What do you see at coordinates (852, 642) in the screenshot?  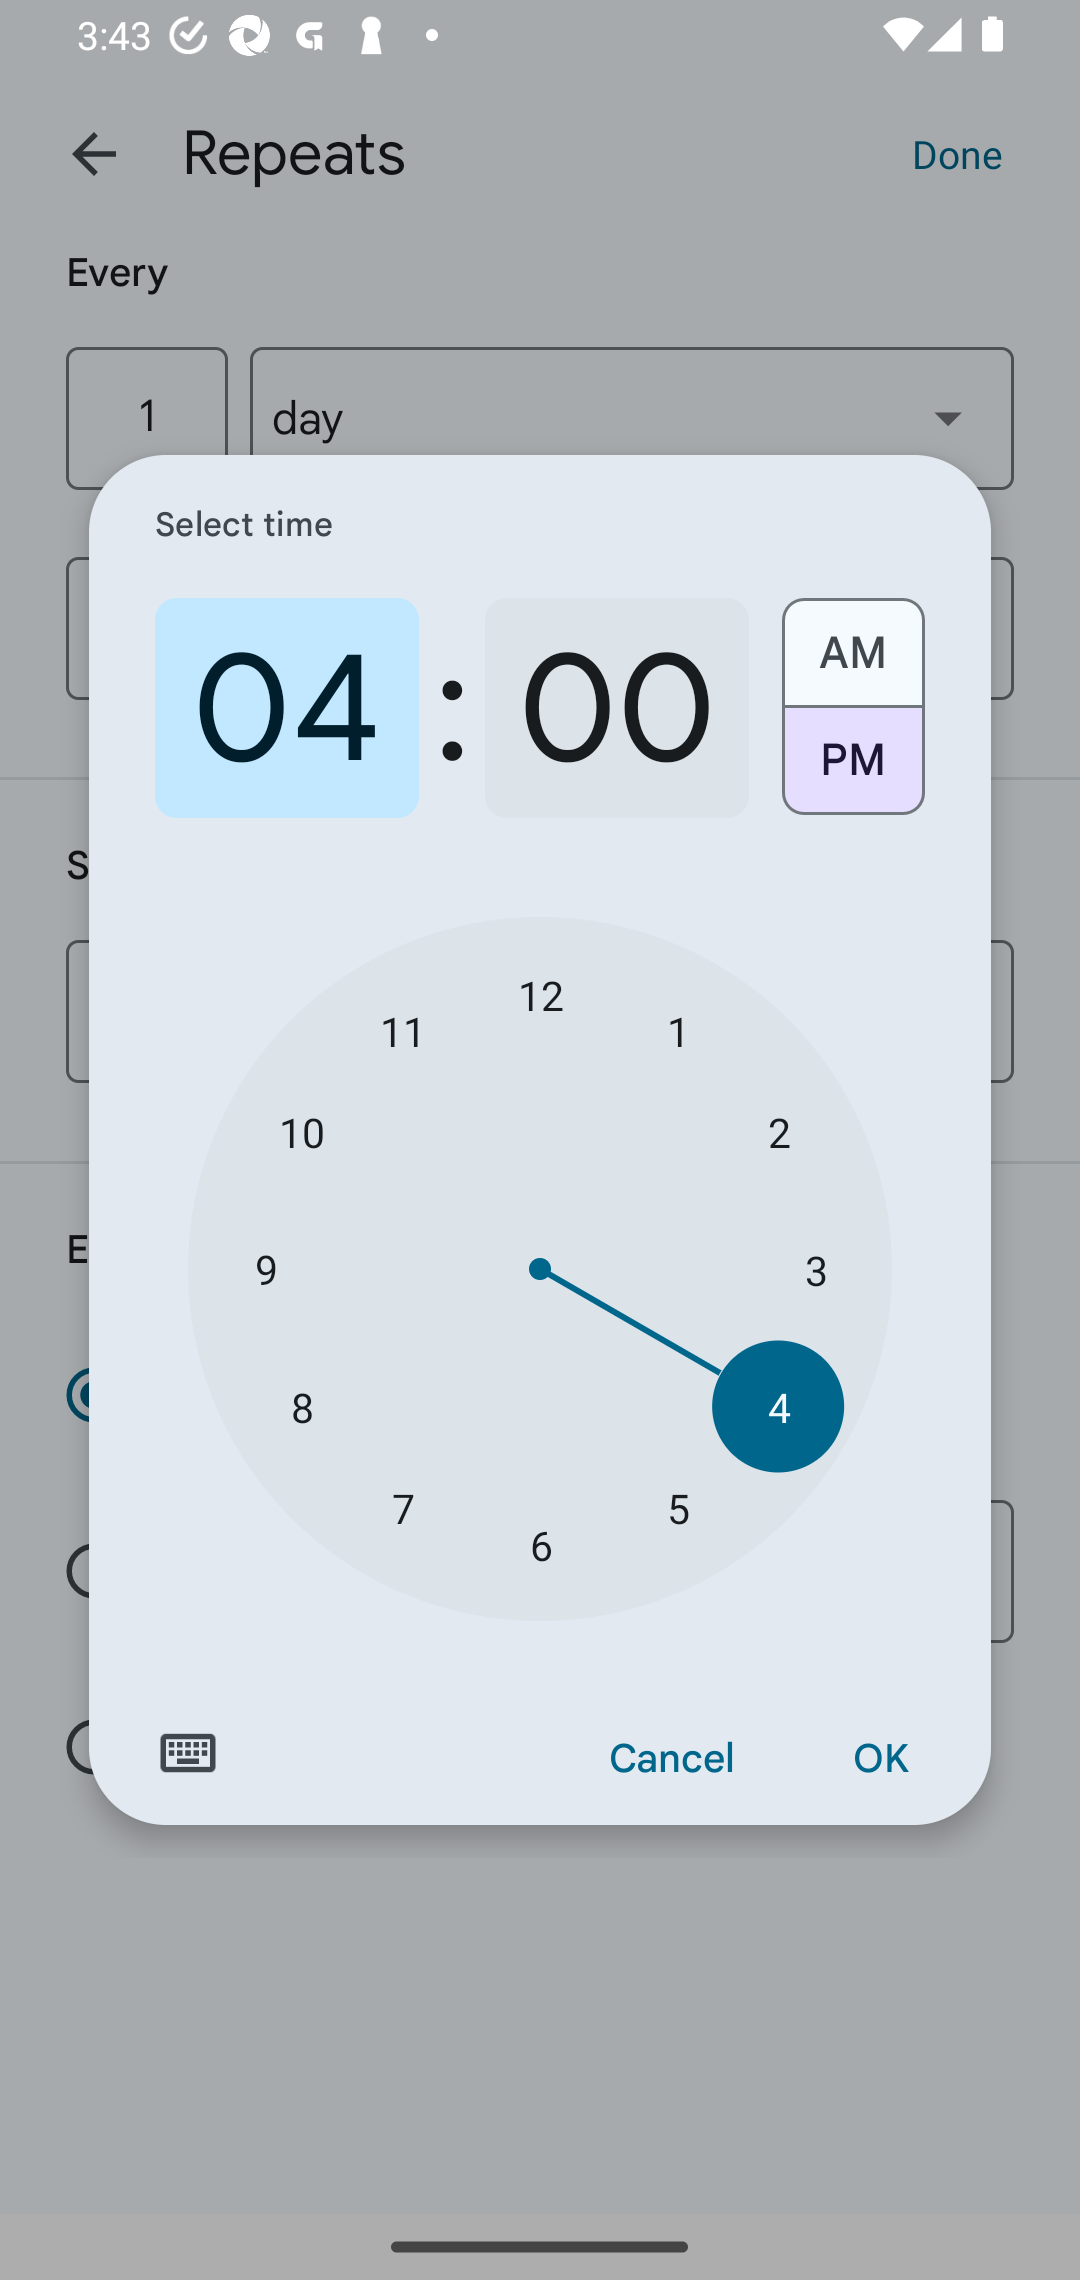 I see `AM` at bounding box center [852, 642].